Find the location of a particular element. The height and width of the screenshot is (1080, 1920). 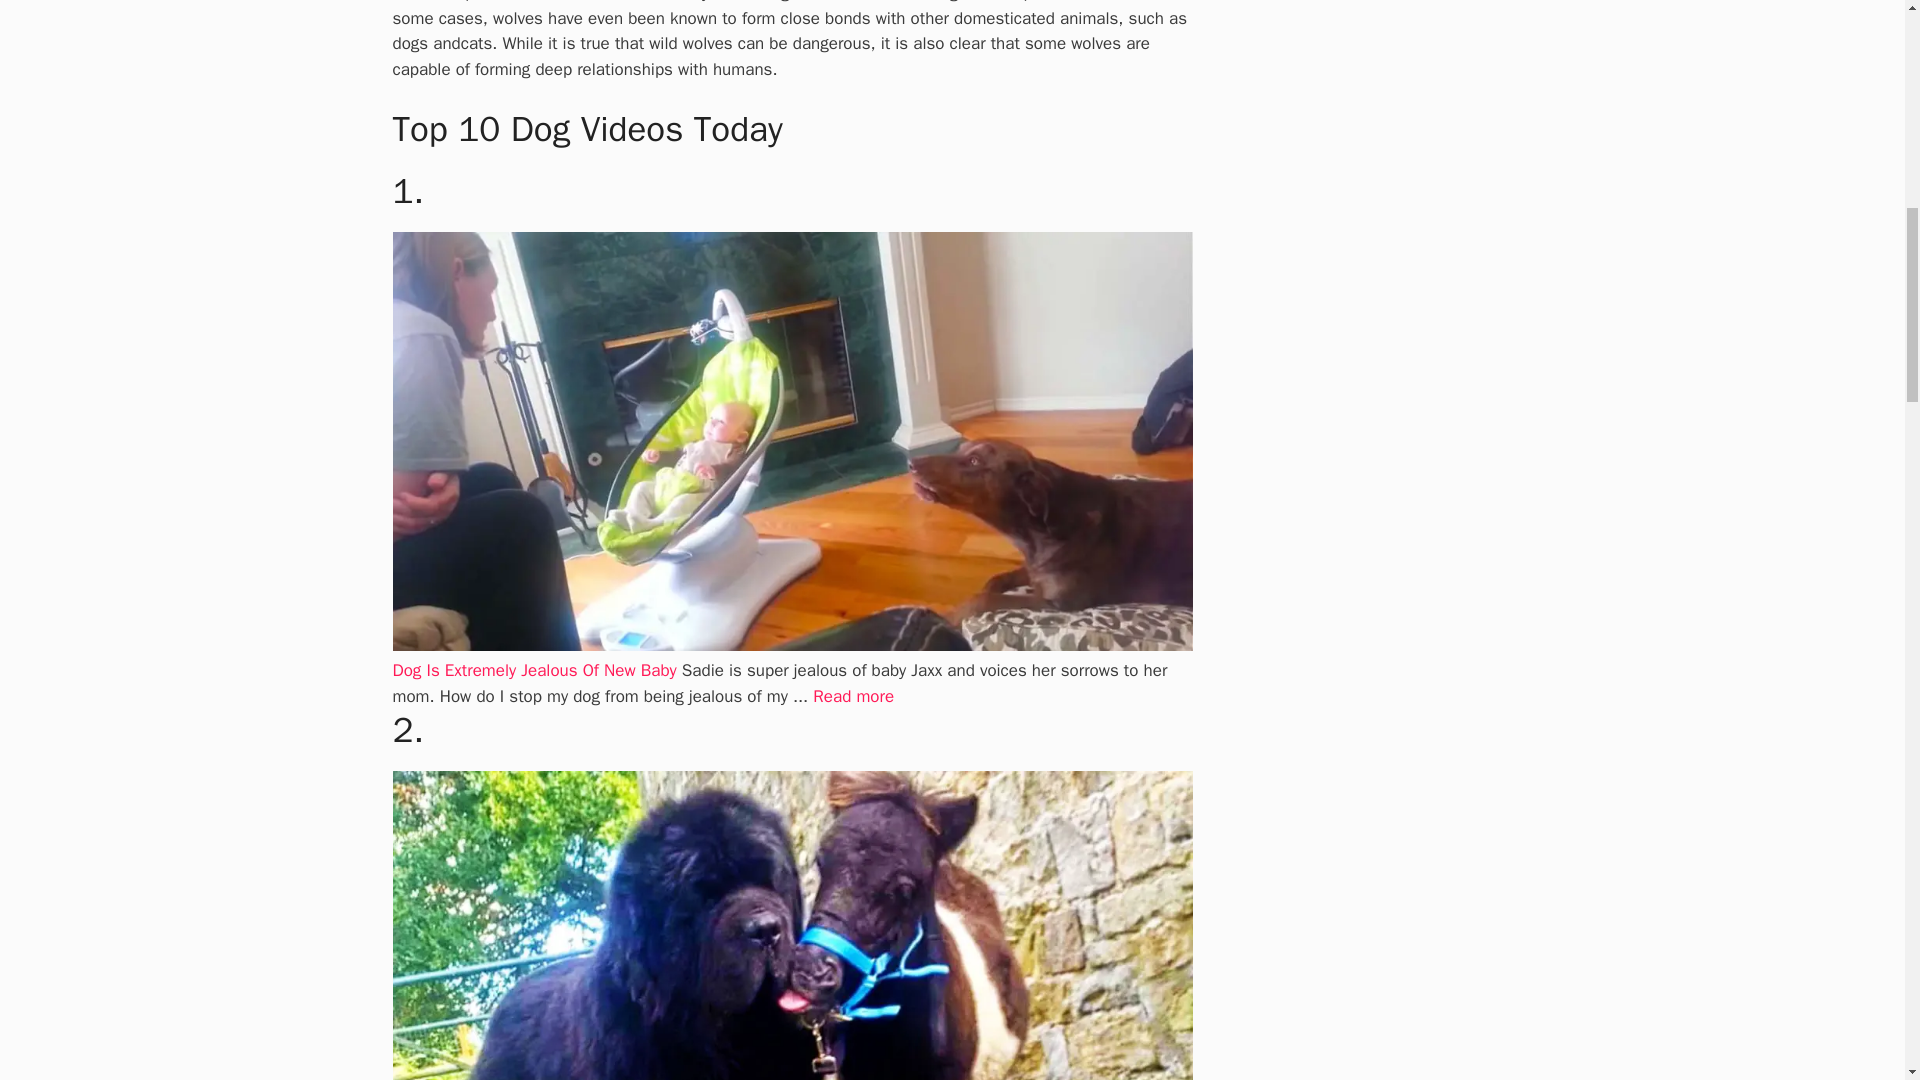

Dog Is Extremely Jealous Of New Baby is located at coordinates (533, 670).